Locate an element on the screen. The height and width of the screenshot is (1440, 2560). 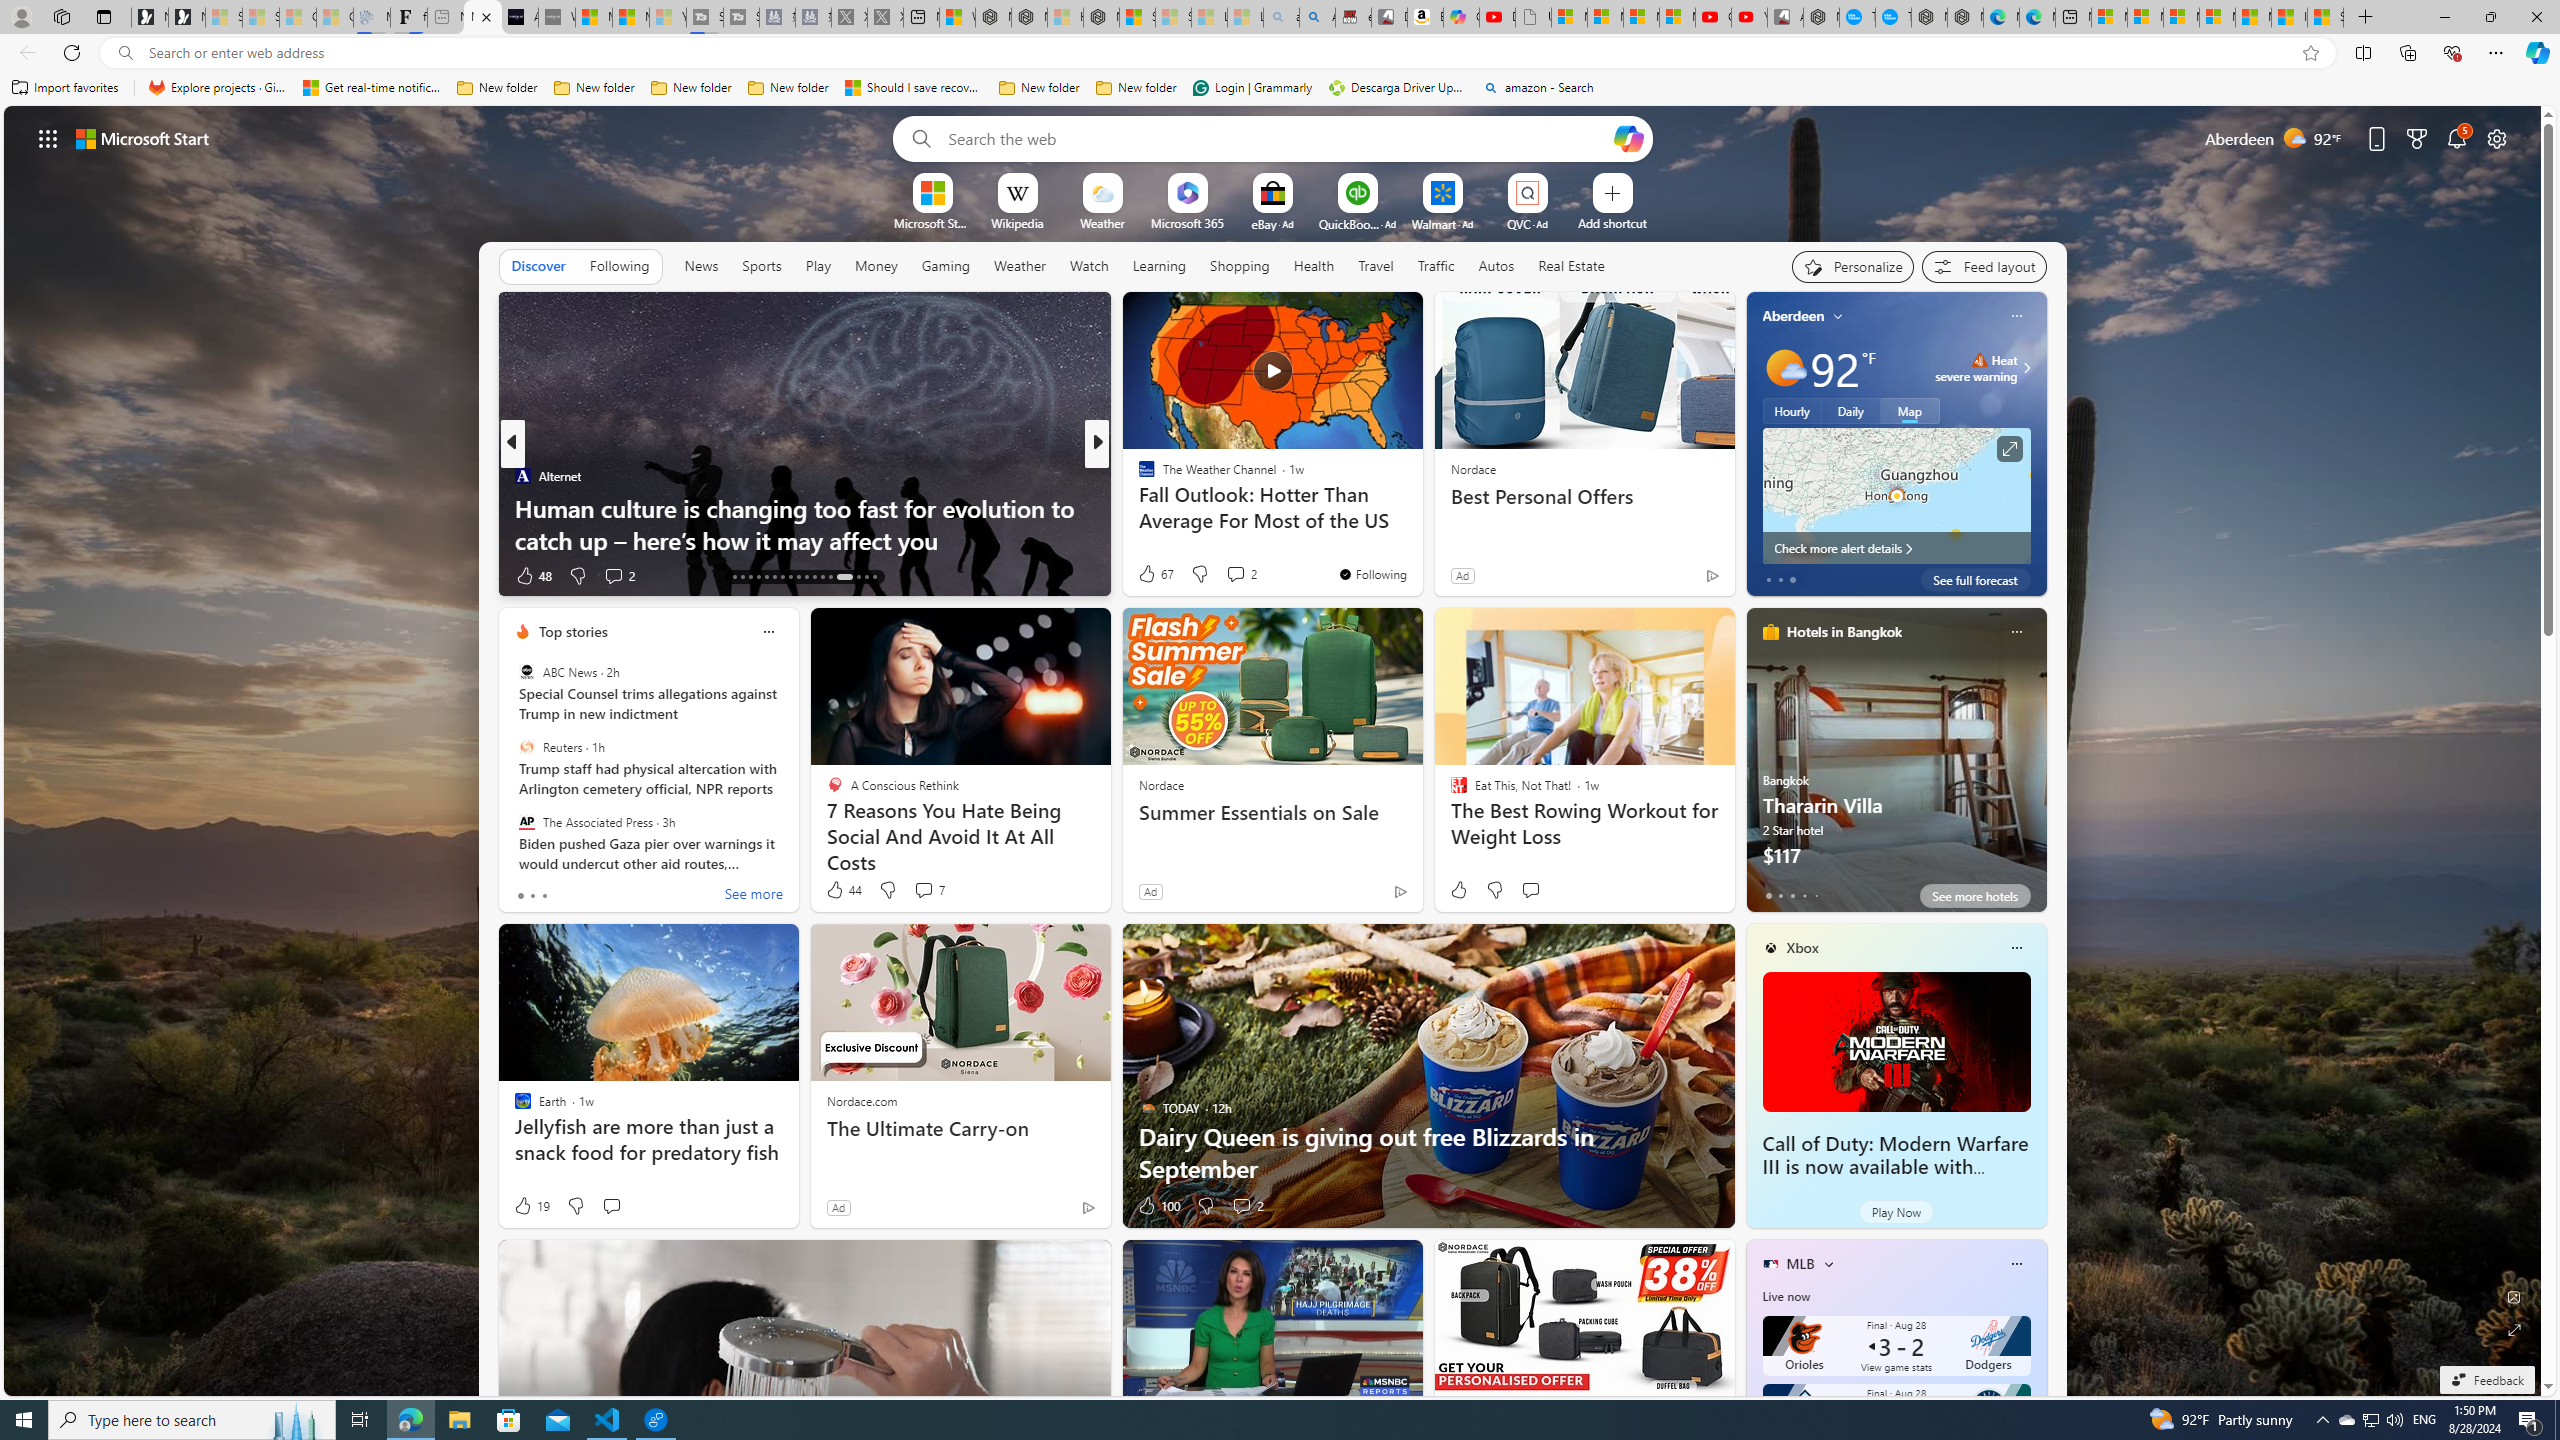
AutomationID: tab-22 is located at coordinates (774, 577).